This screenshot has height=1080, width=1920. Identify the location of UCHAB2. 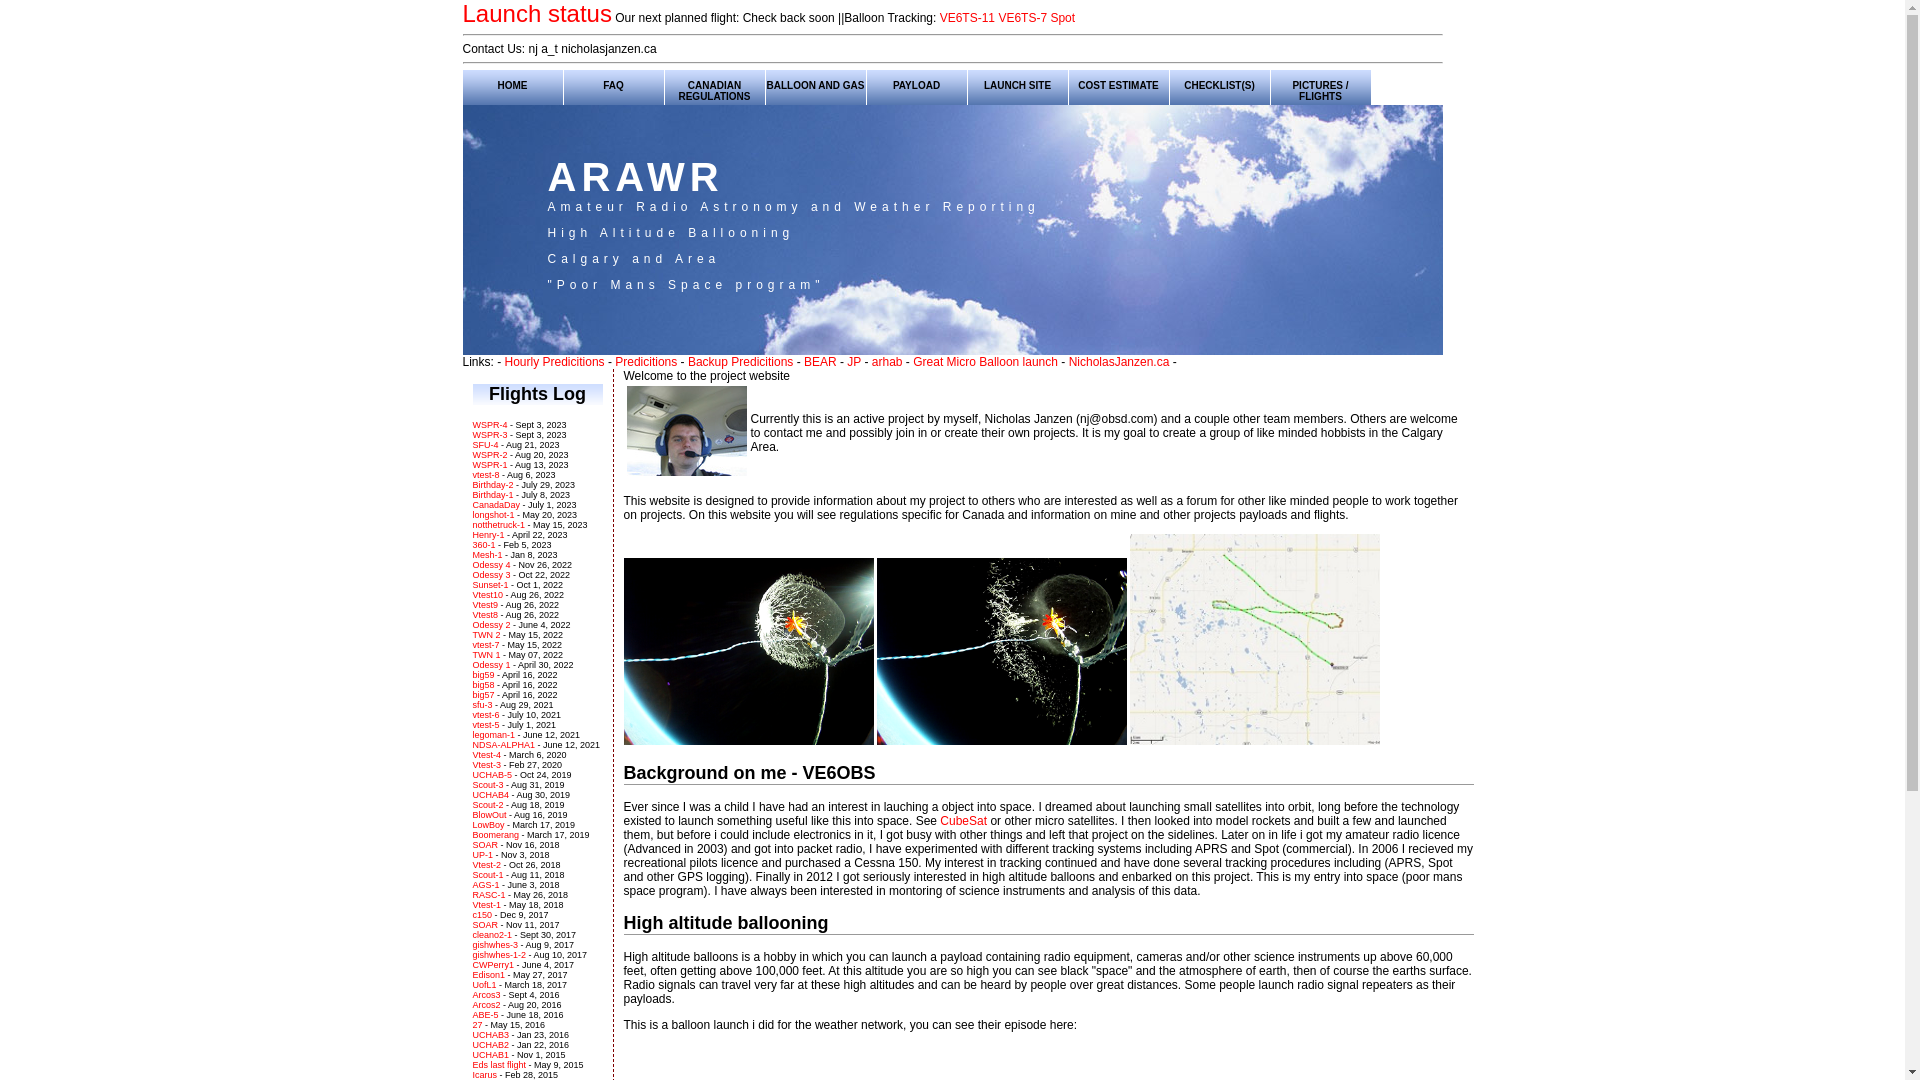
(492, 1045).